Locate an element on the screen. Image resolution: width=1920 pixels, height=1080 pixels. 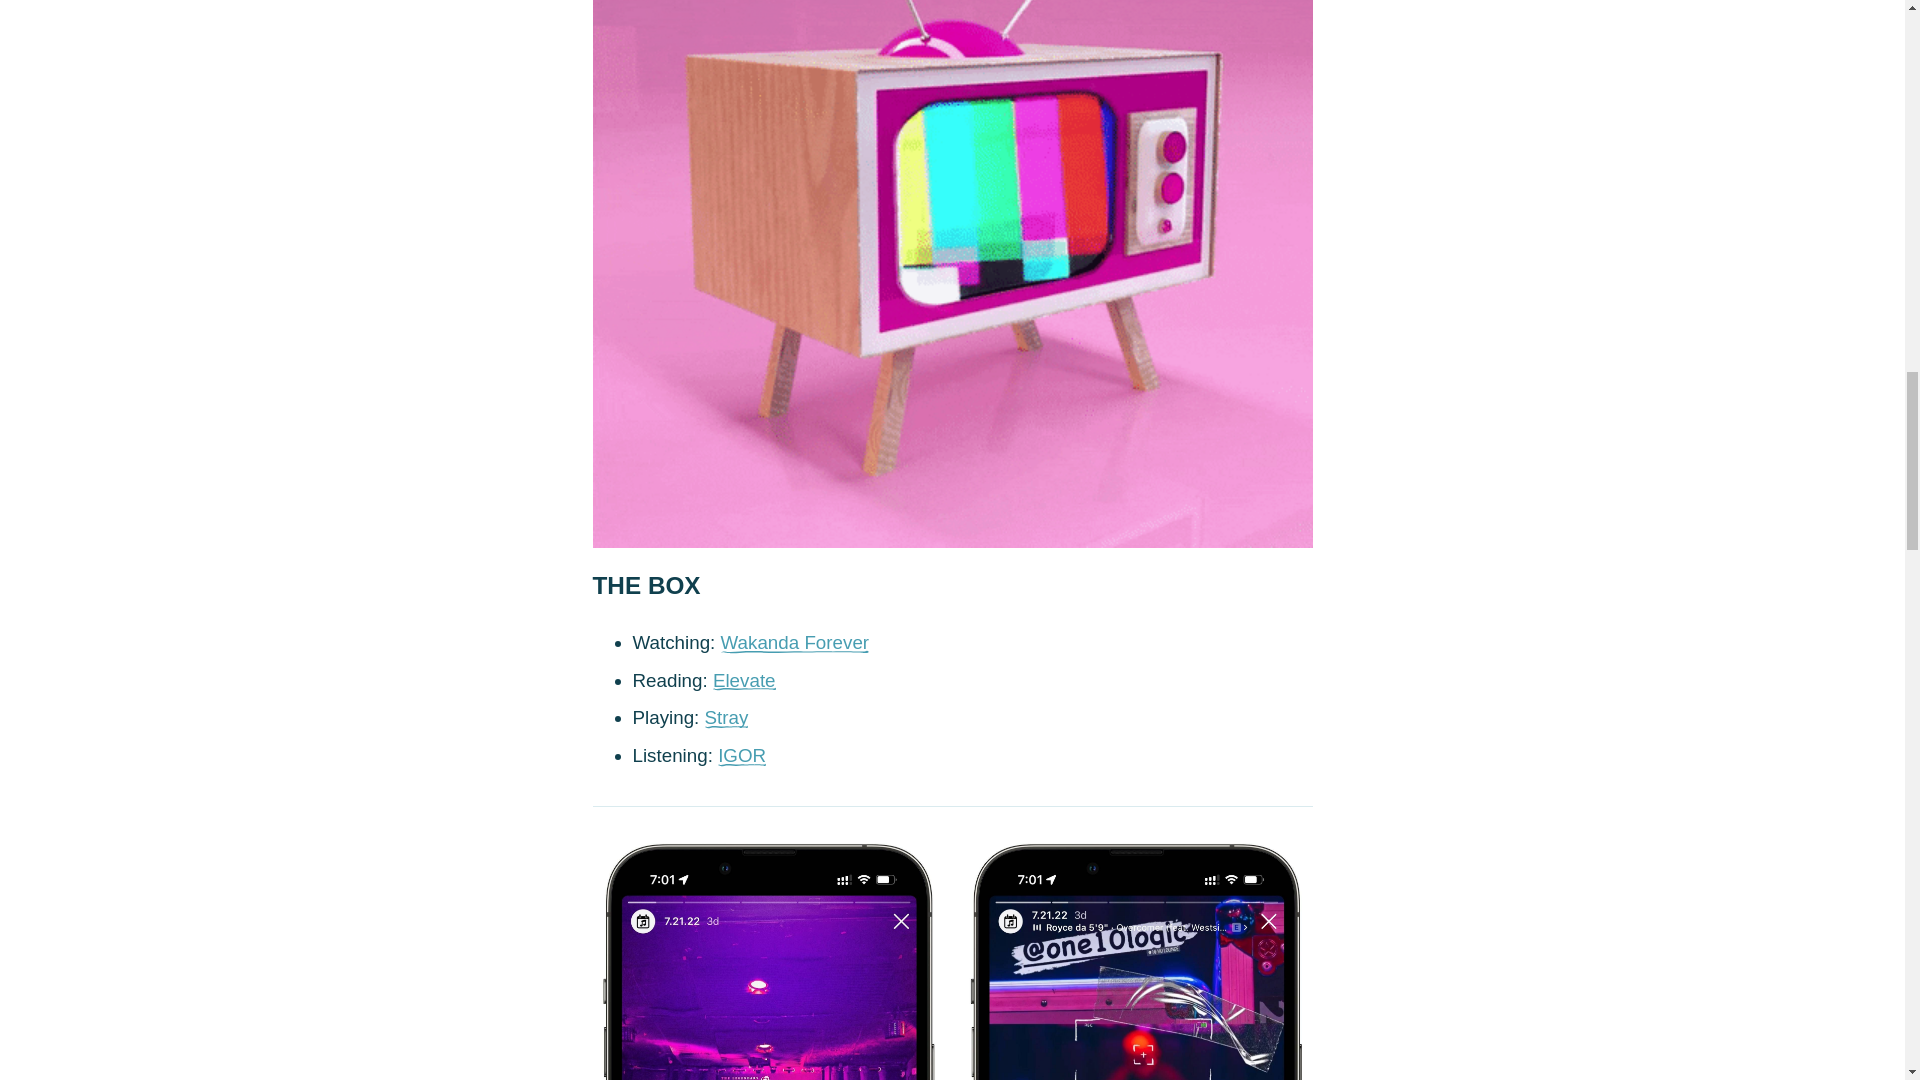
Elevate is located at coordinates (744, 680).